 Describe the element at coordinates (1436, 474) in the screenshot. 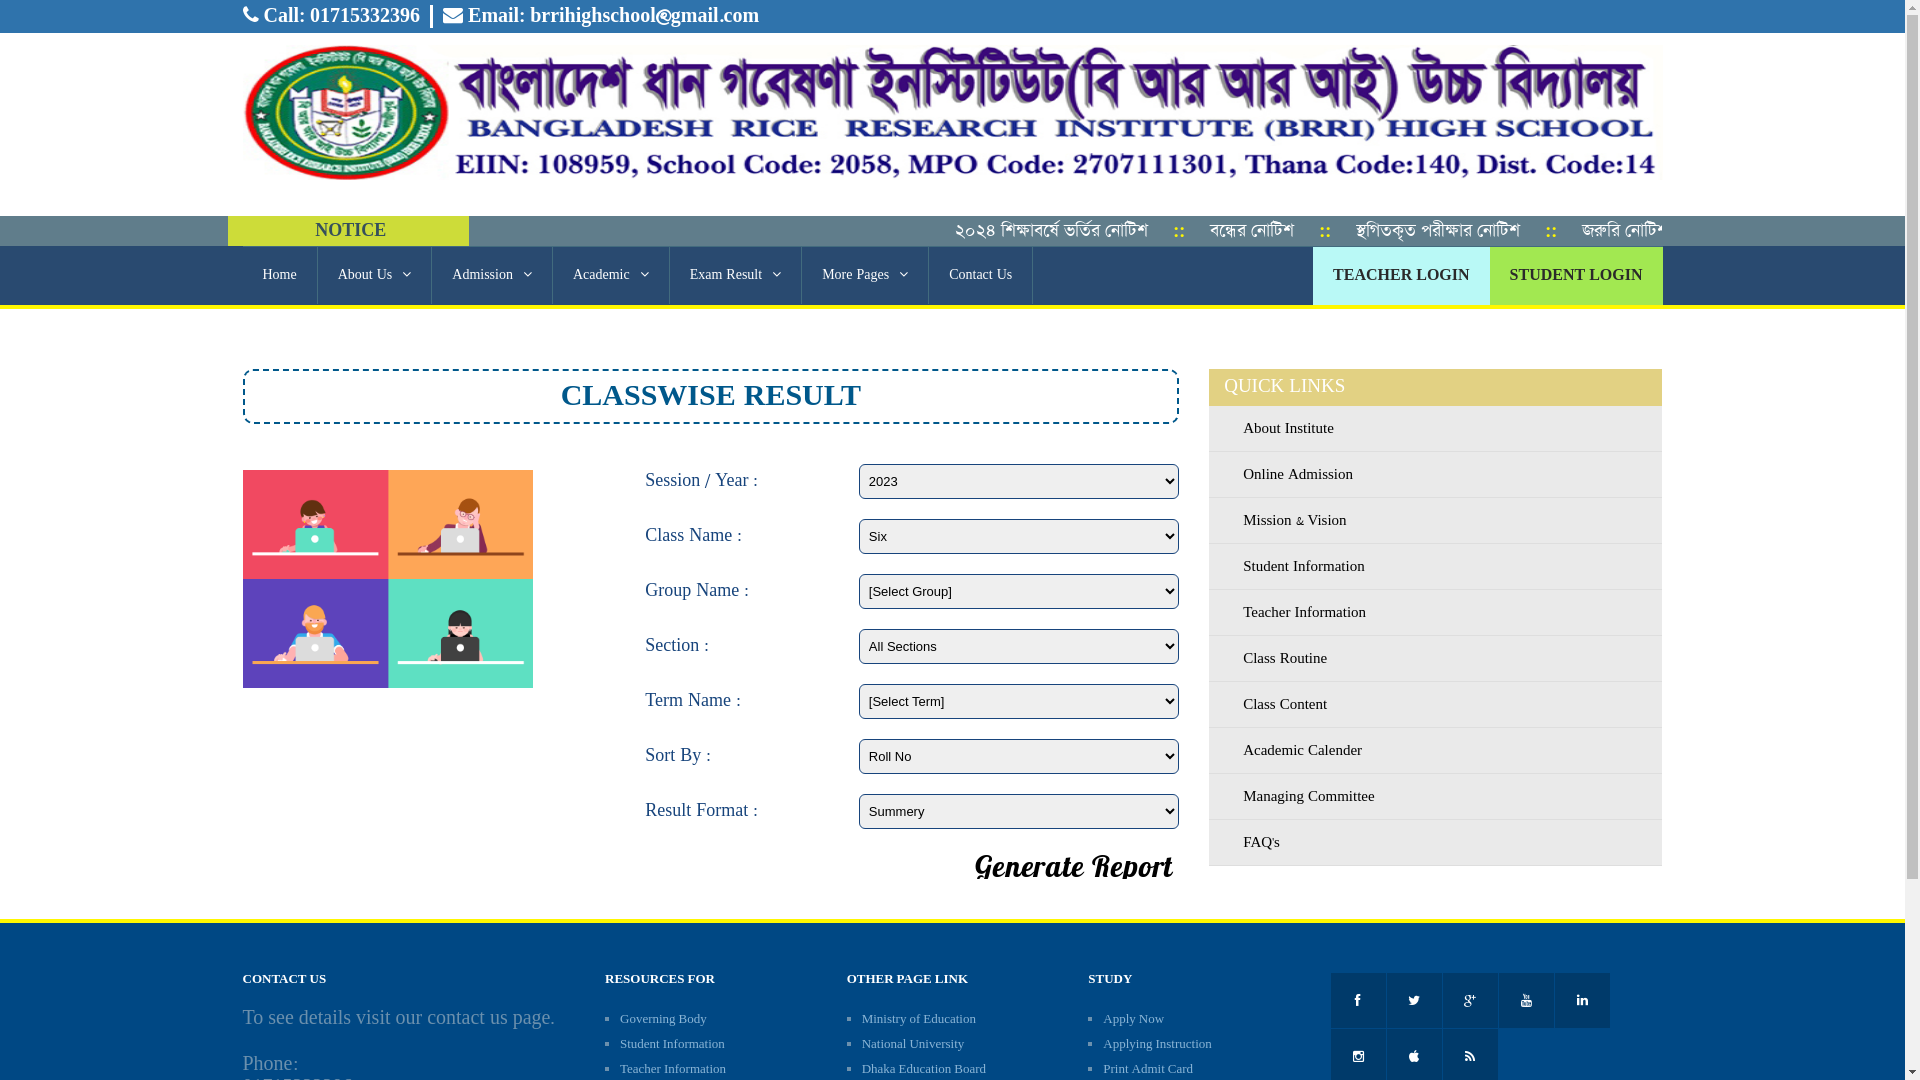

I see `Online Admission` at that location.